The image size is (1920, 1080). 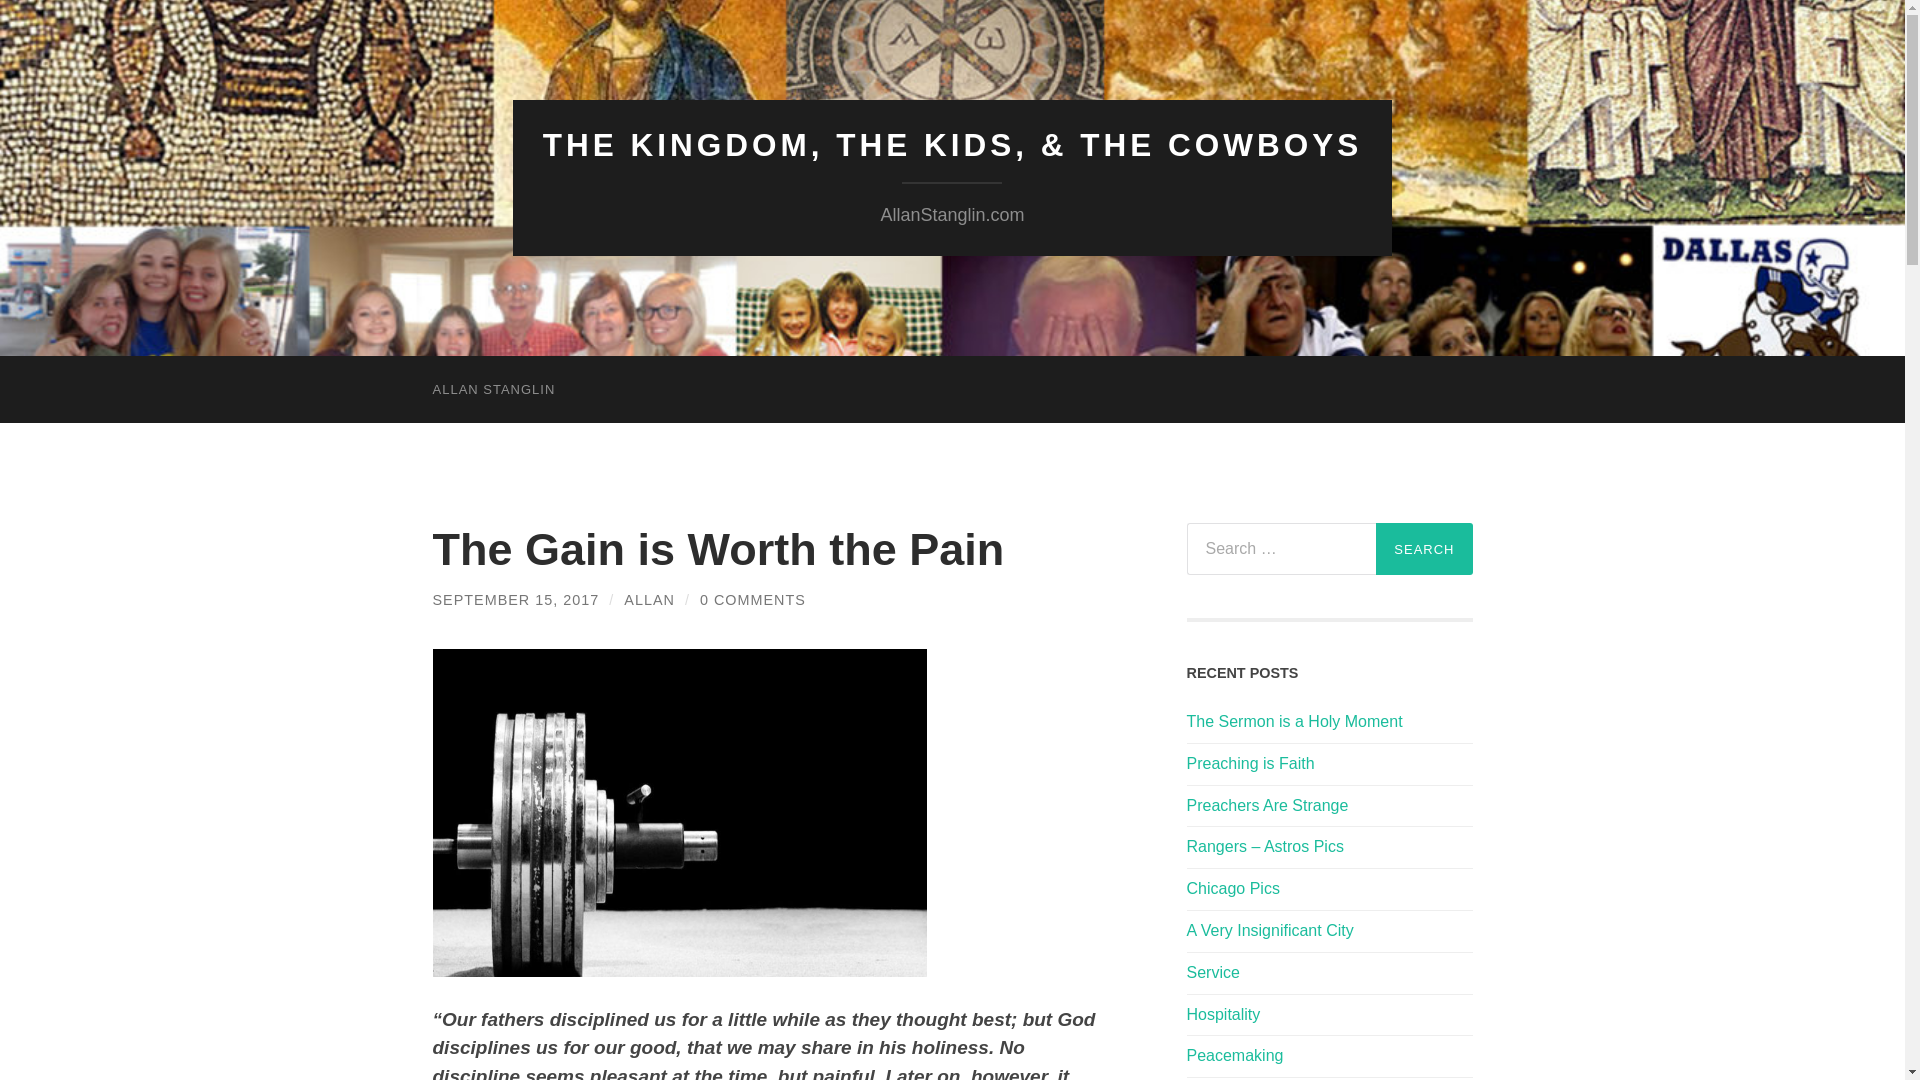 What do you see at coordinates (650, 600) in the screenshot?
I see `ALLAN` at bounding box center [650, 600].